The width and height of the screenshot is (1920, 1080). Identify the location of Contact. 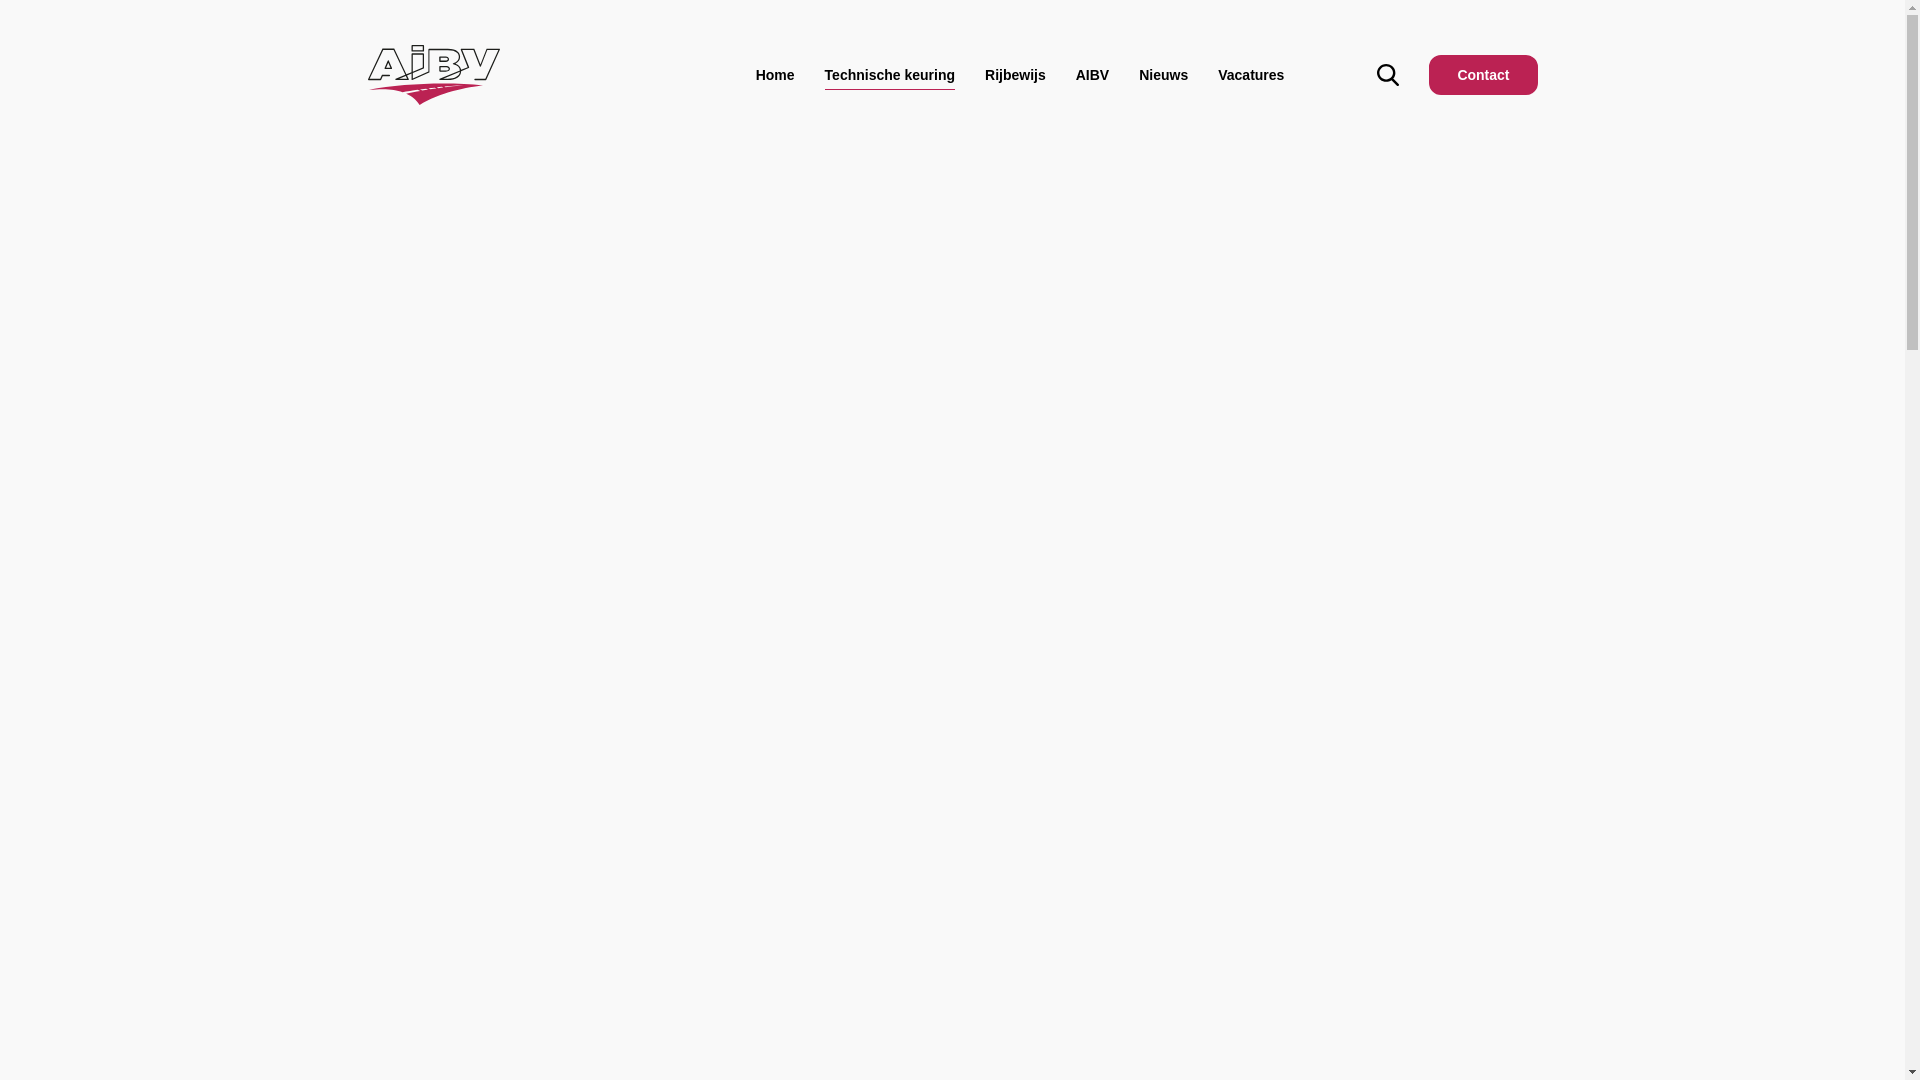
(1483, 75).